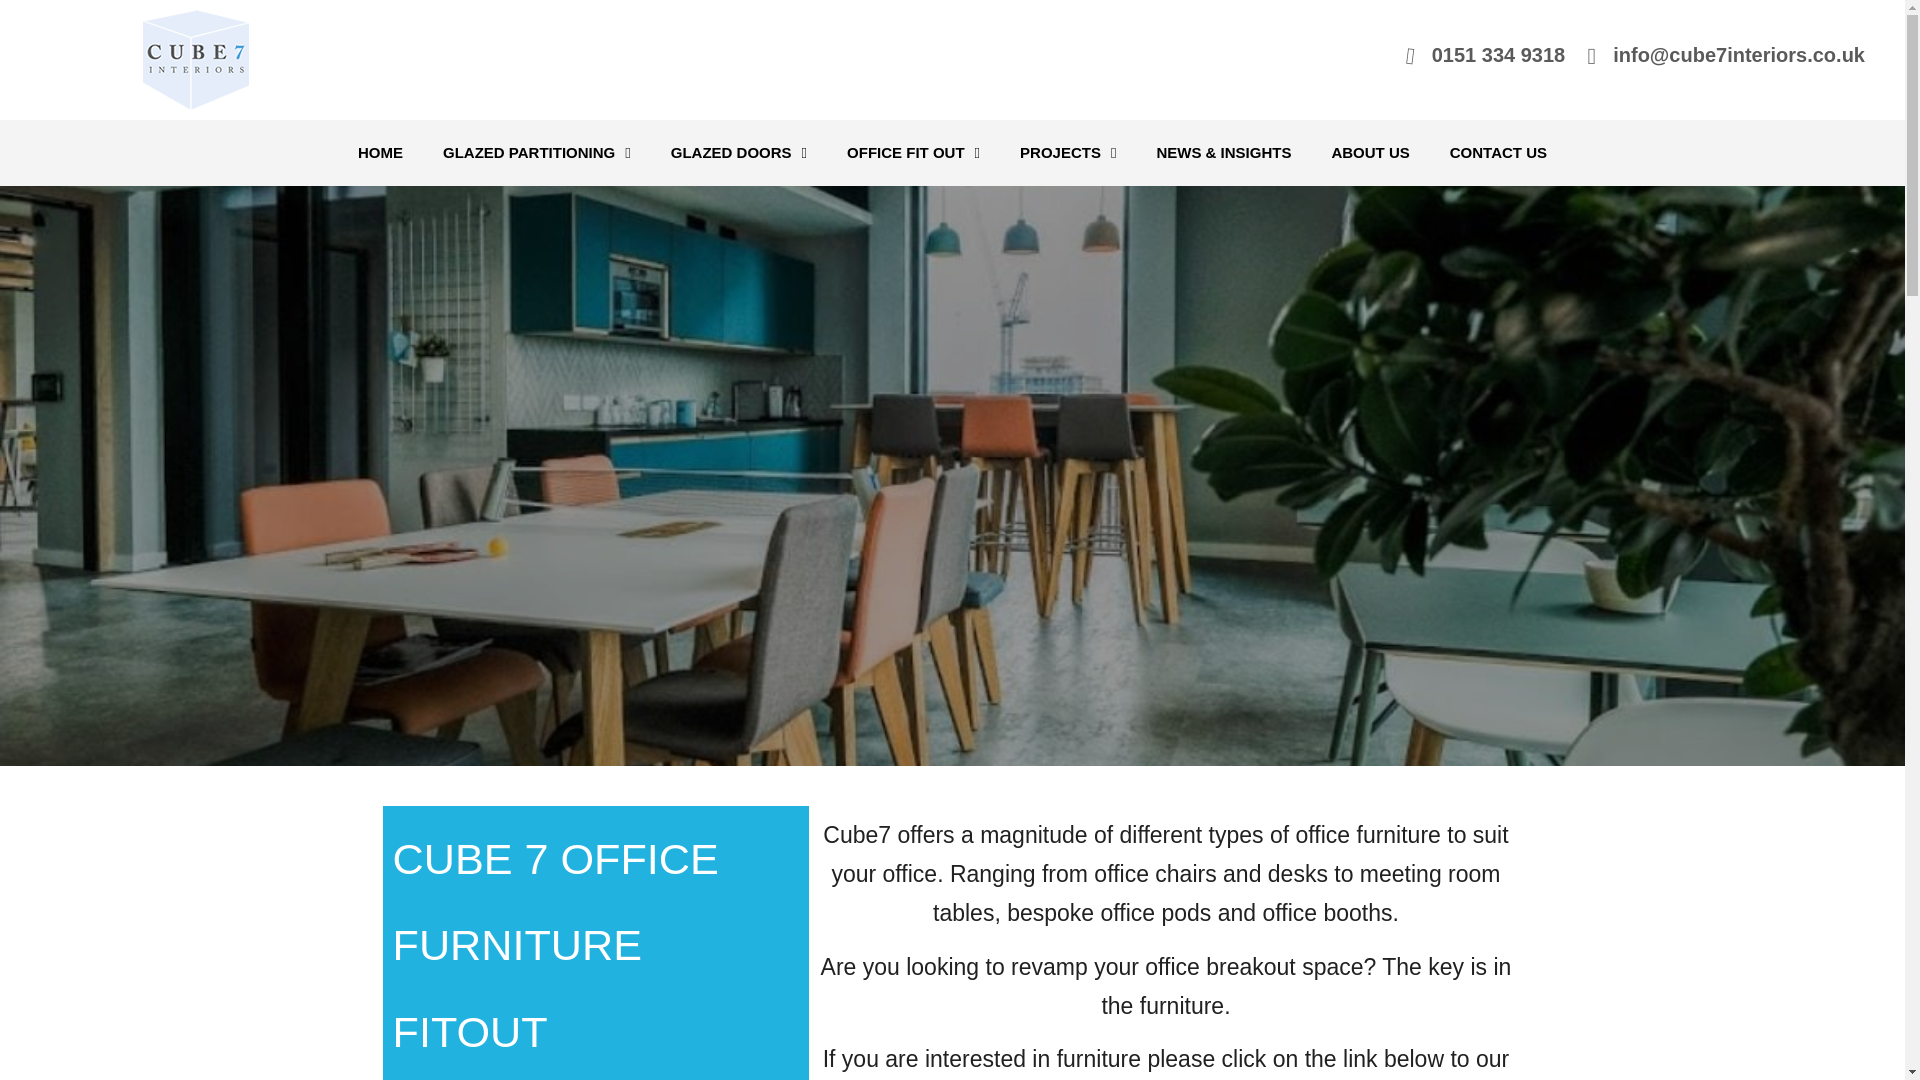 The image size is (1920, 1080). Describe the element at coordinates (738, 152) in the screenshot. I see `GLAZED DOORS` at that location.